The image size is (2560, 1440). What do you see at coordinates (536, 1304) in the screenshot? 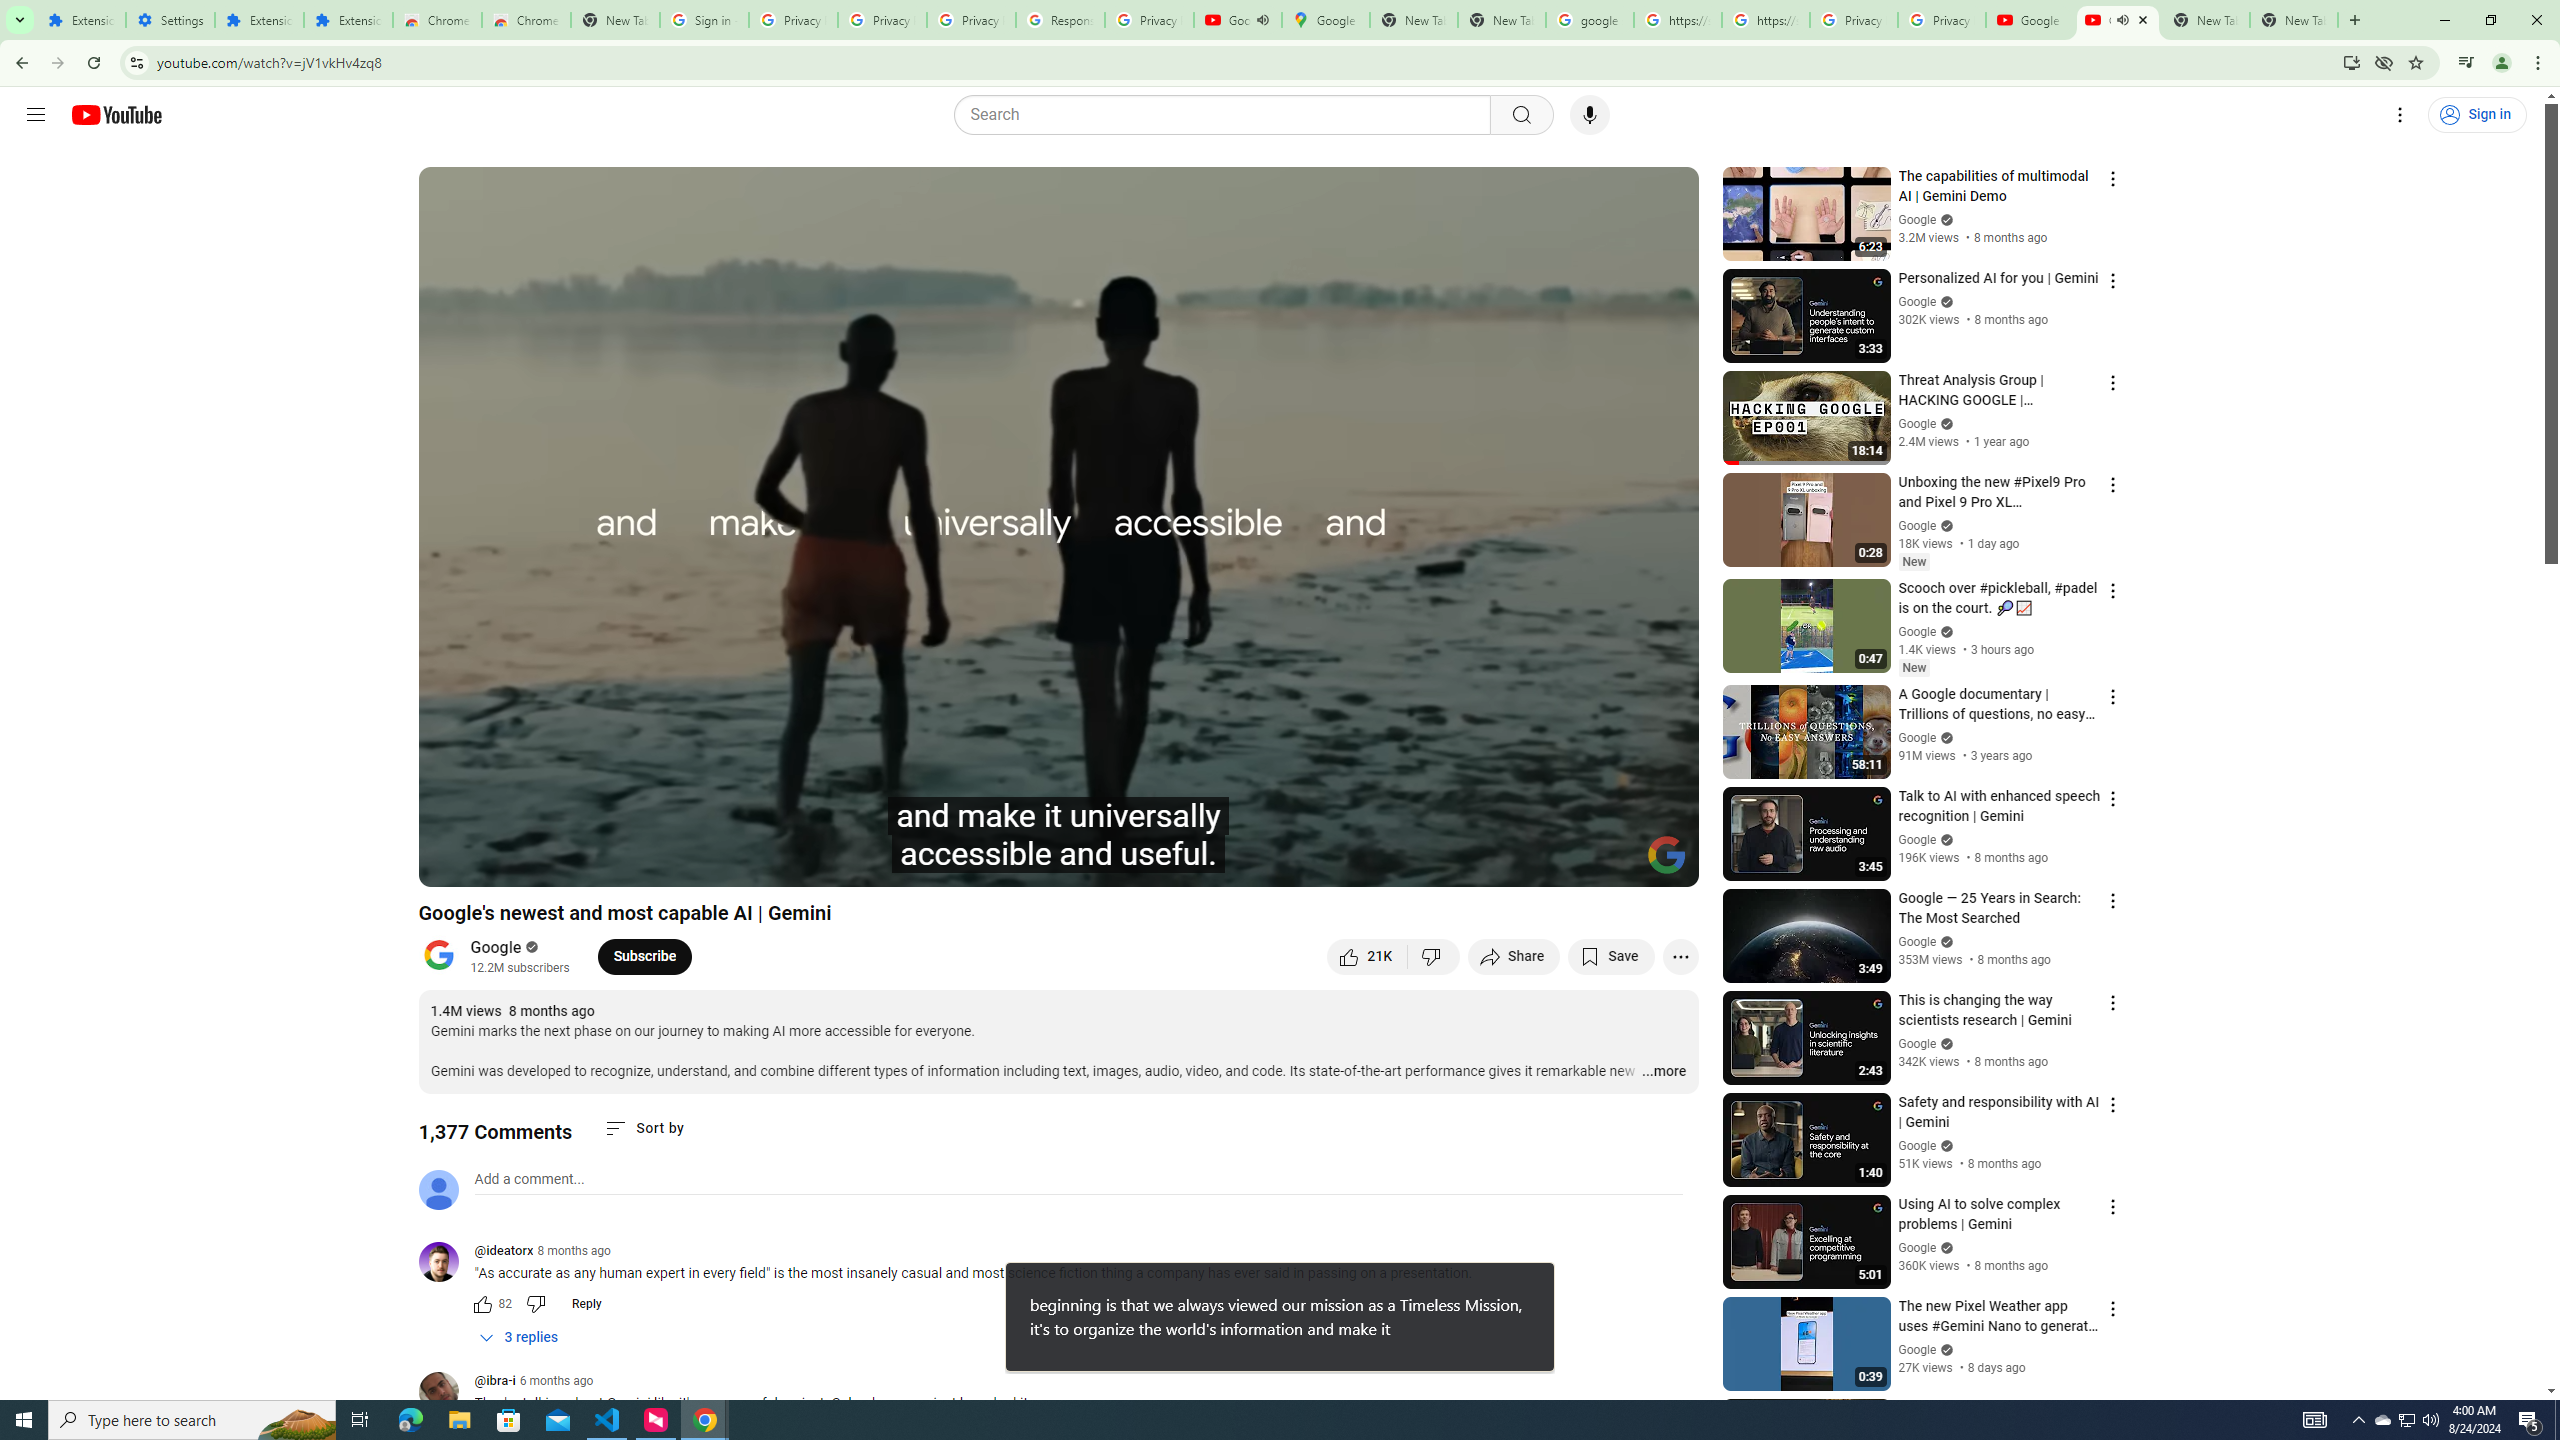
I see `Dislike this comment` at bounding box center [536, 1304].